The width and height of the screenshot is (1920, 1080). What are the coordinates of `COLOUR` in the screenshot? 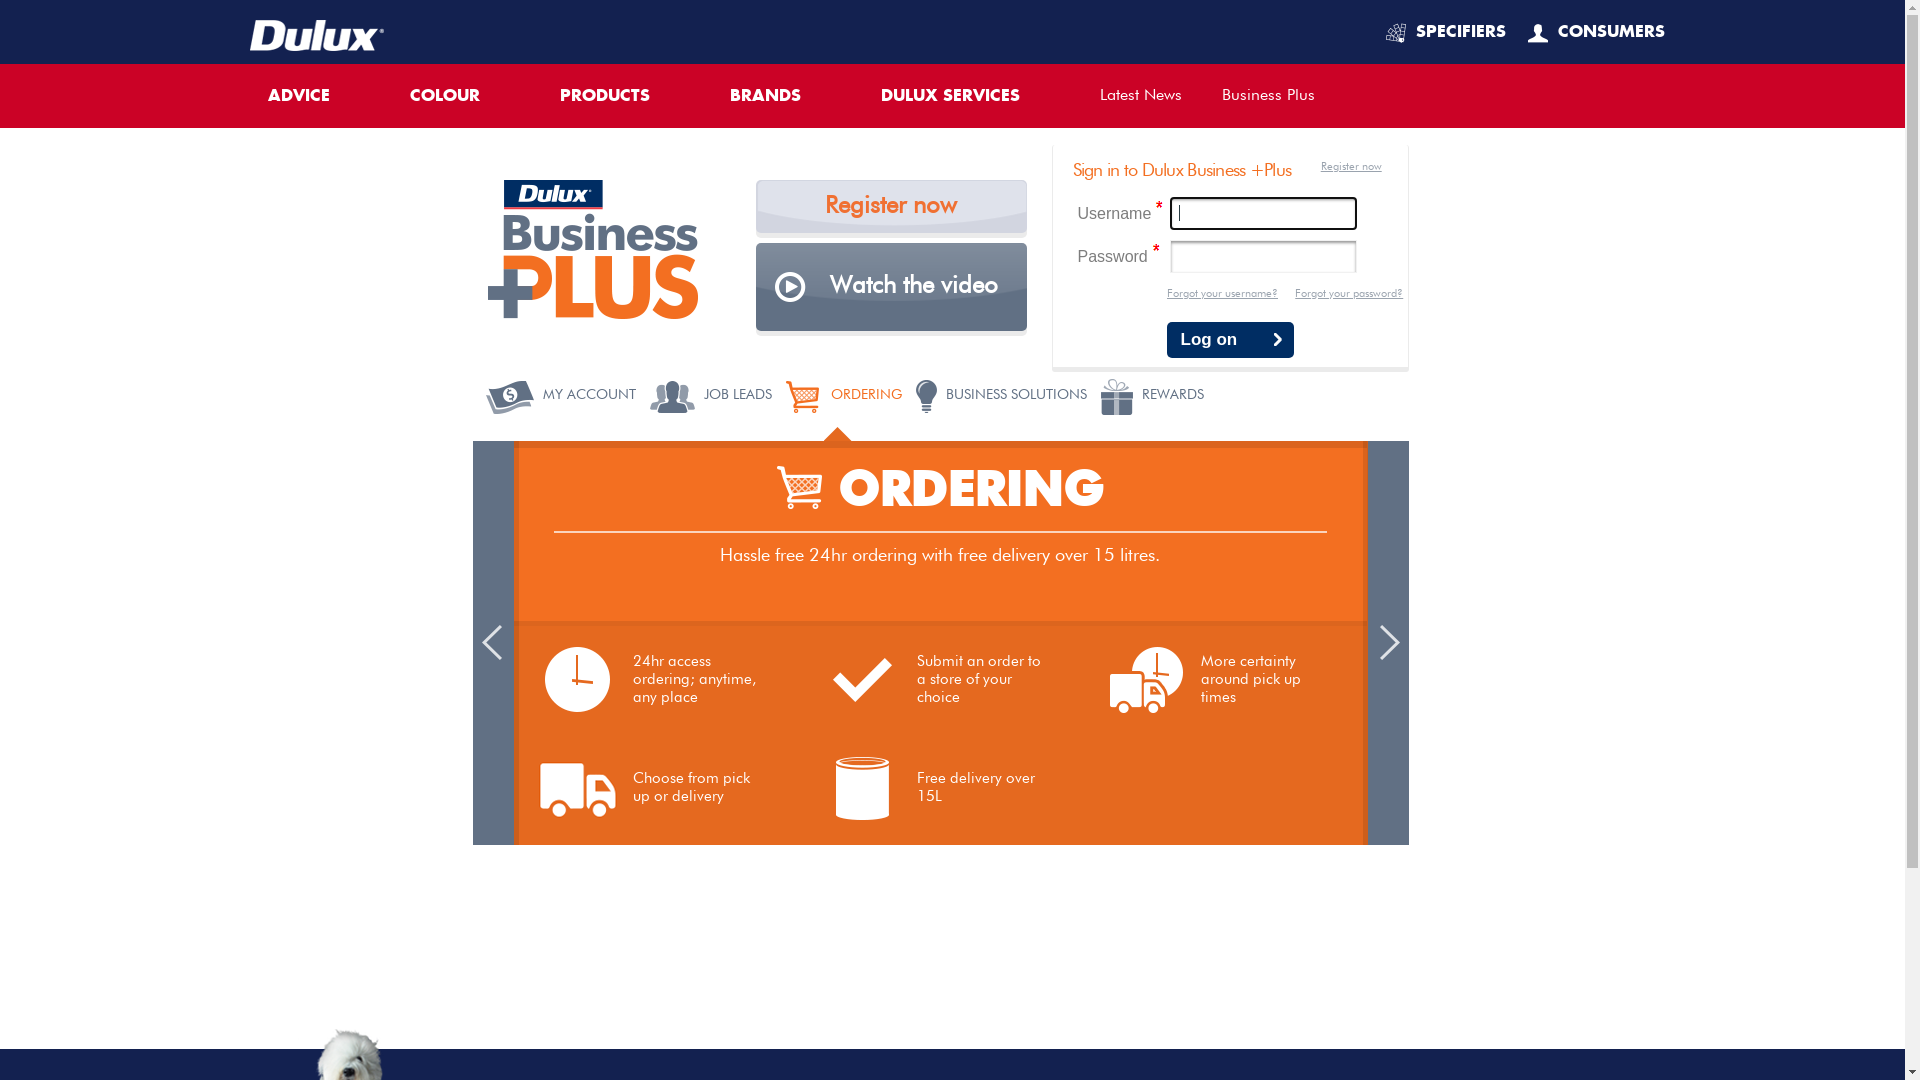 It's located at (465, 96).